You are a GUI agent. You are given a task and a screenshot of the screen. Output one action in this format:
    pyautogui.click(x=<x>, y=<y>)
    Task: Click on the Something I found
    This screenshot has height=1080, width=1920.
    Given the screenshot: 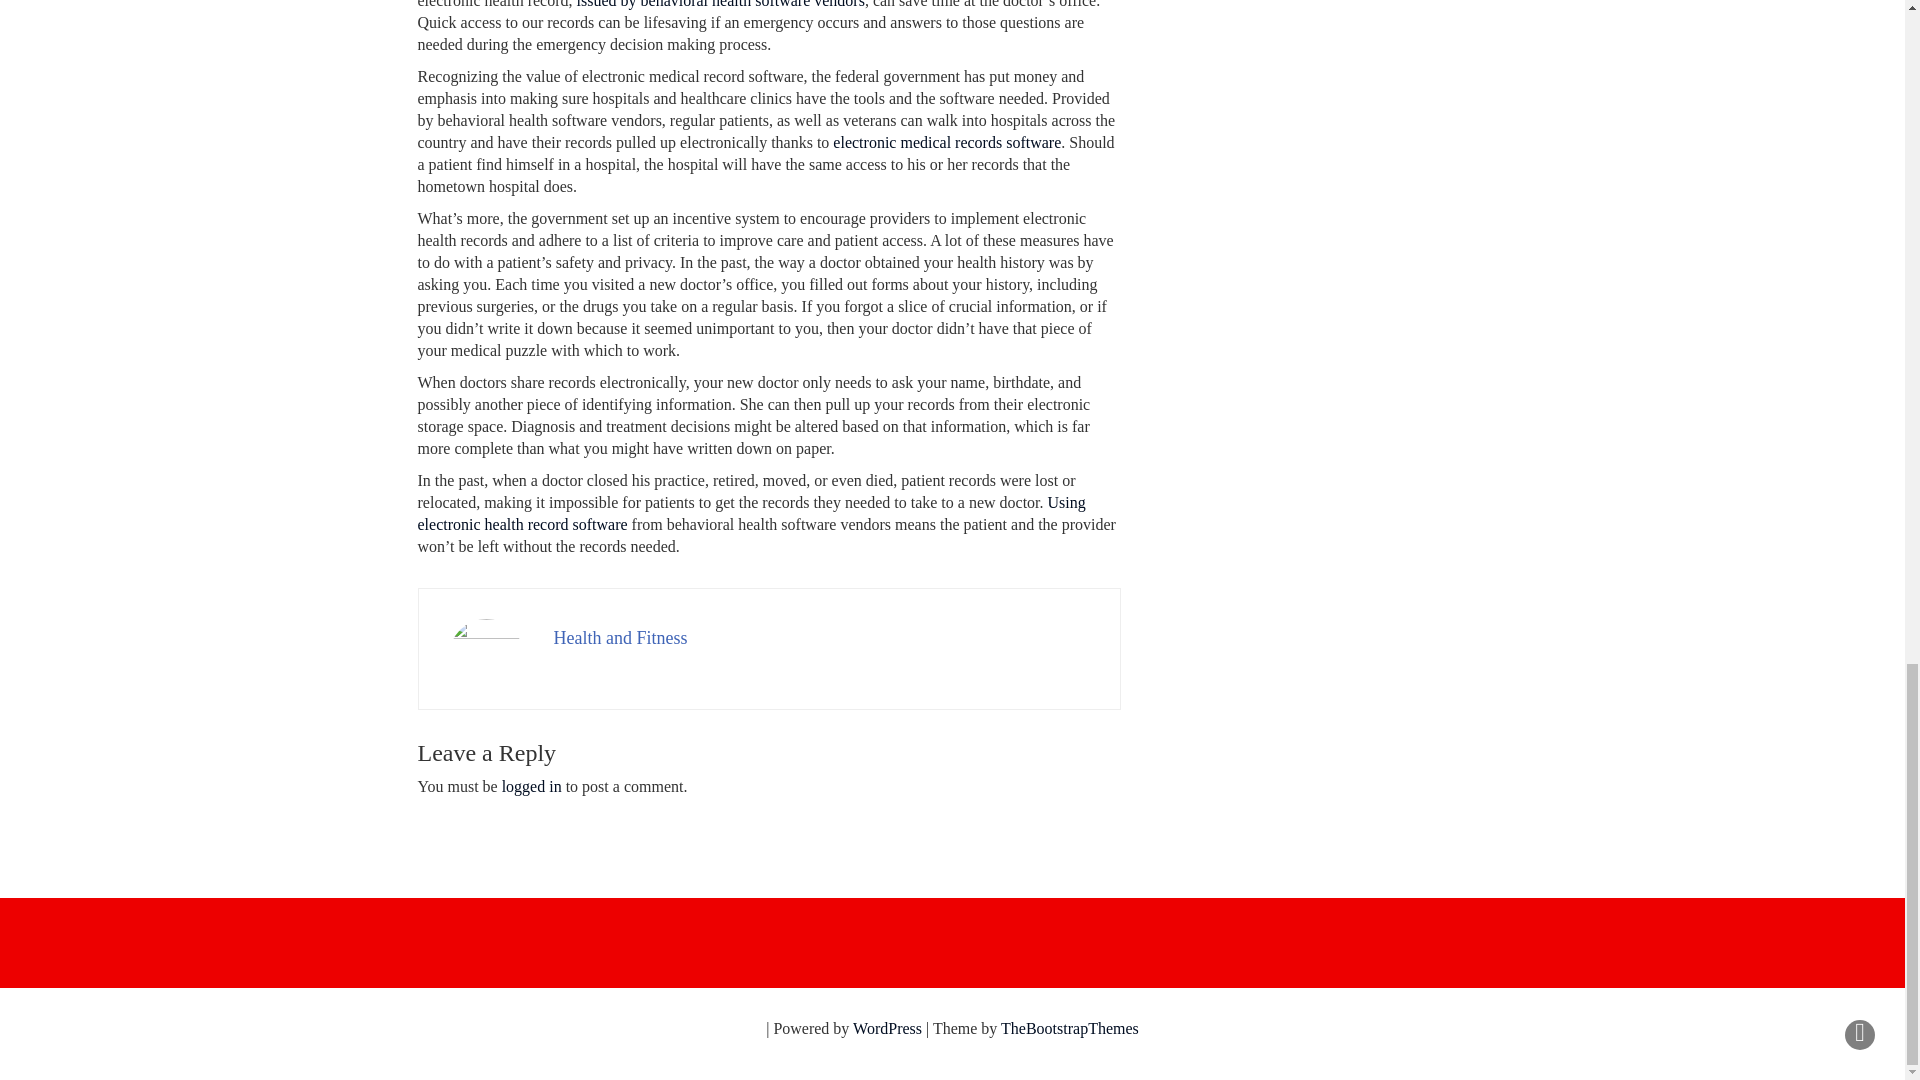 What is the action you would take?
    pyautogui.click(x=721, y=4)
    